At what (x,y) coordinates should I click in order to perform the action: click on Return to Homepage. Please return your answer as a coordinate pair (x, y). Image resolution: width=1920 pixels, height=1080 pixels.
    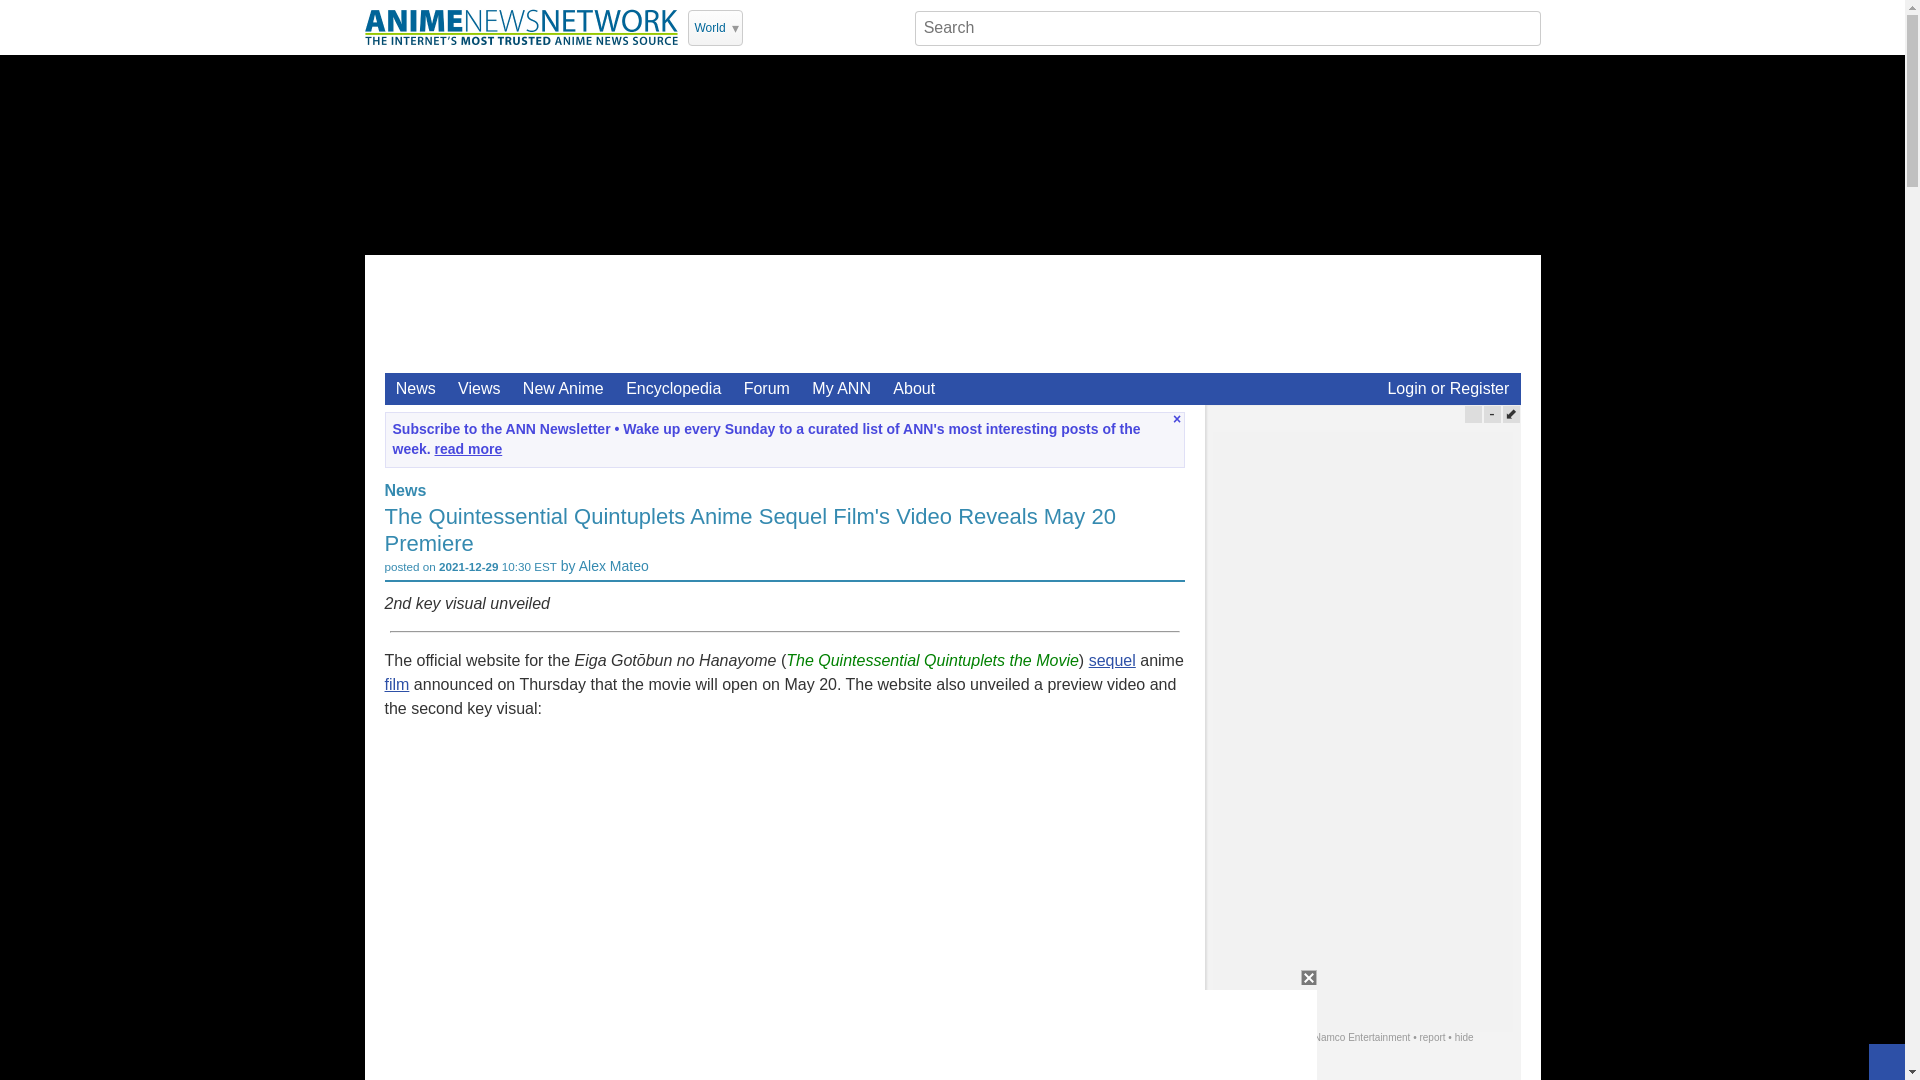
    Looking at the image, I should click on (520, 27).